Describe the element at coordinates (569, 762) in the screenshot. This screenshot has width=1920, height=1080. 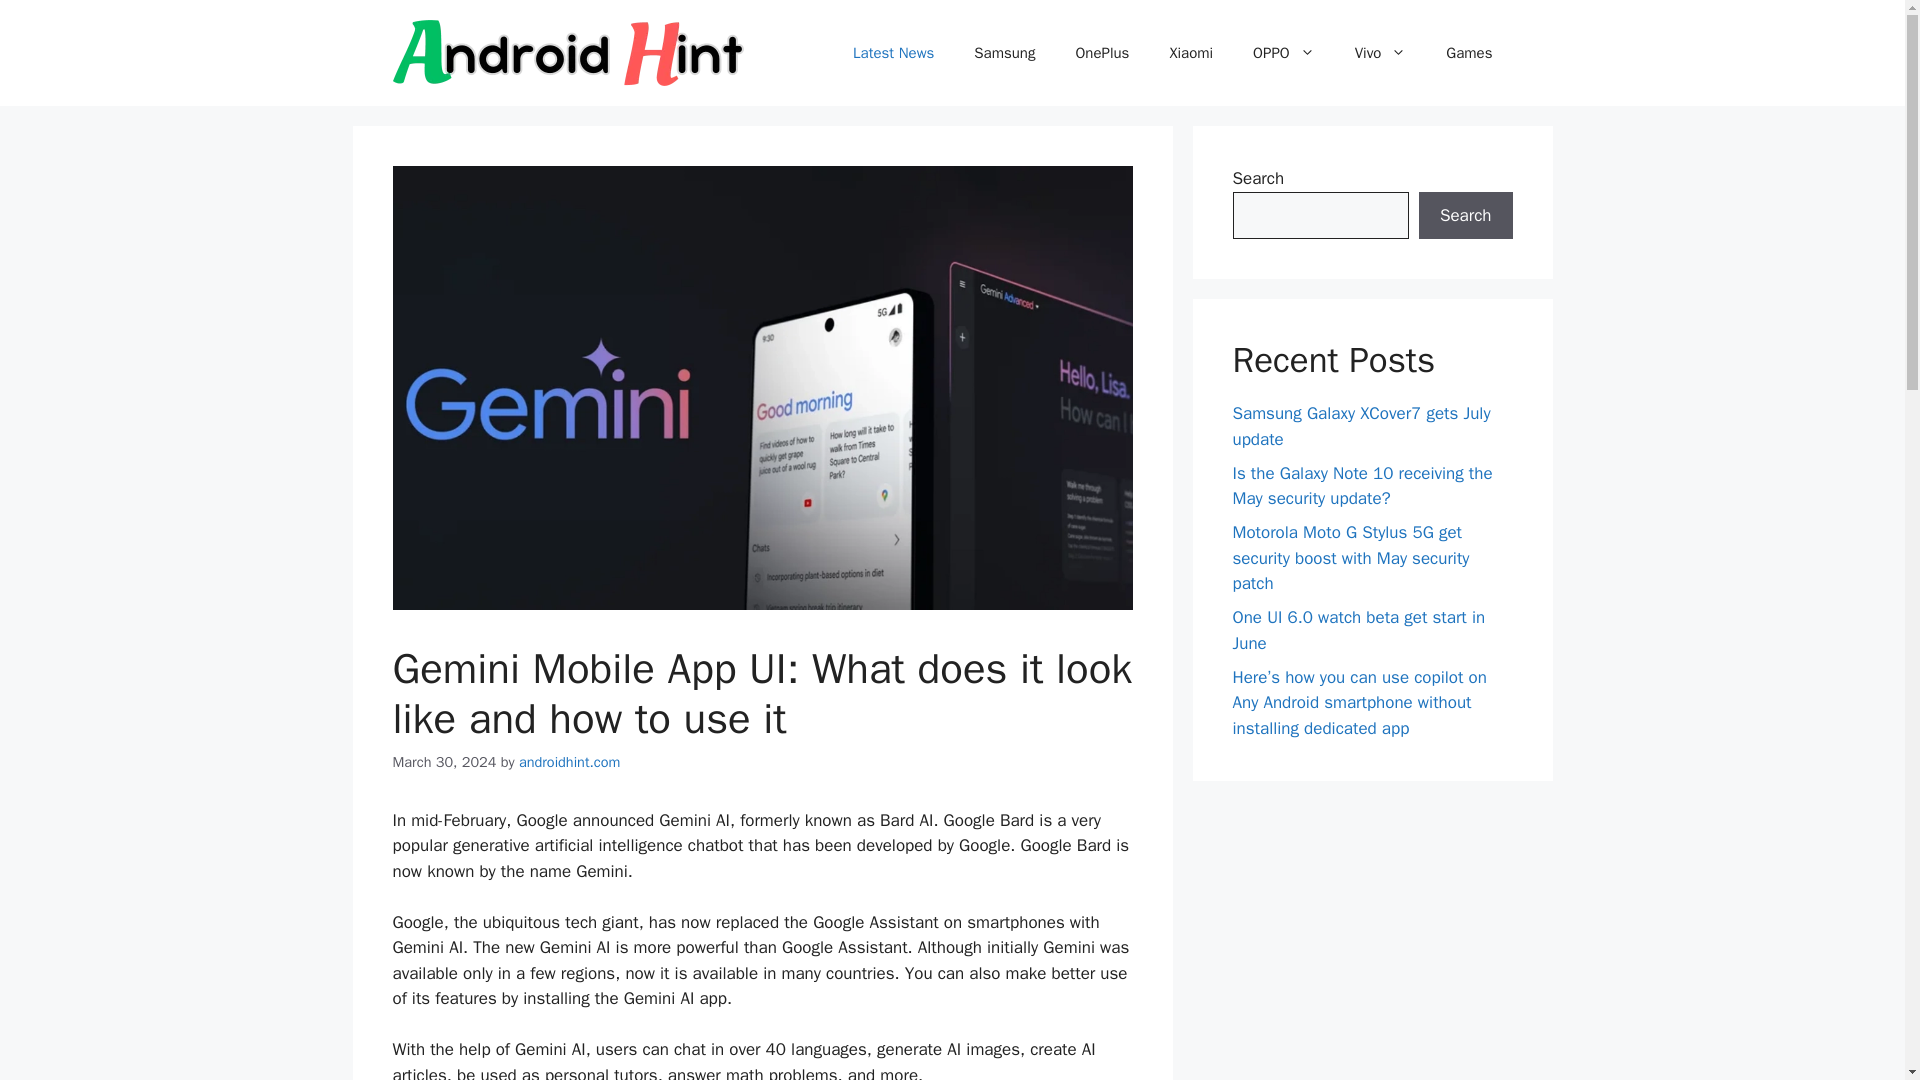
I see `androidhint.com` at that location.